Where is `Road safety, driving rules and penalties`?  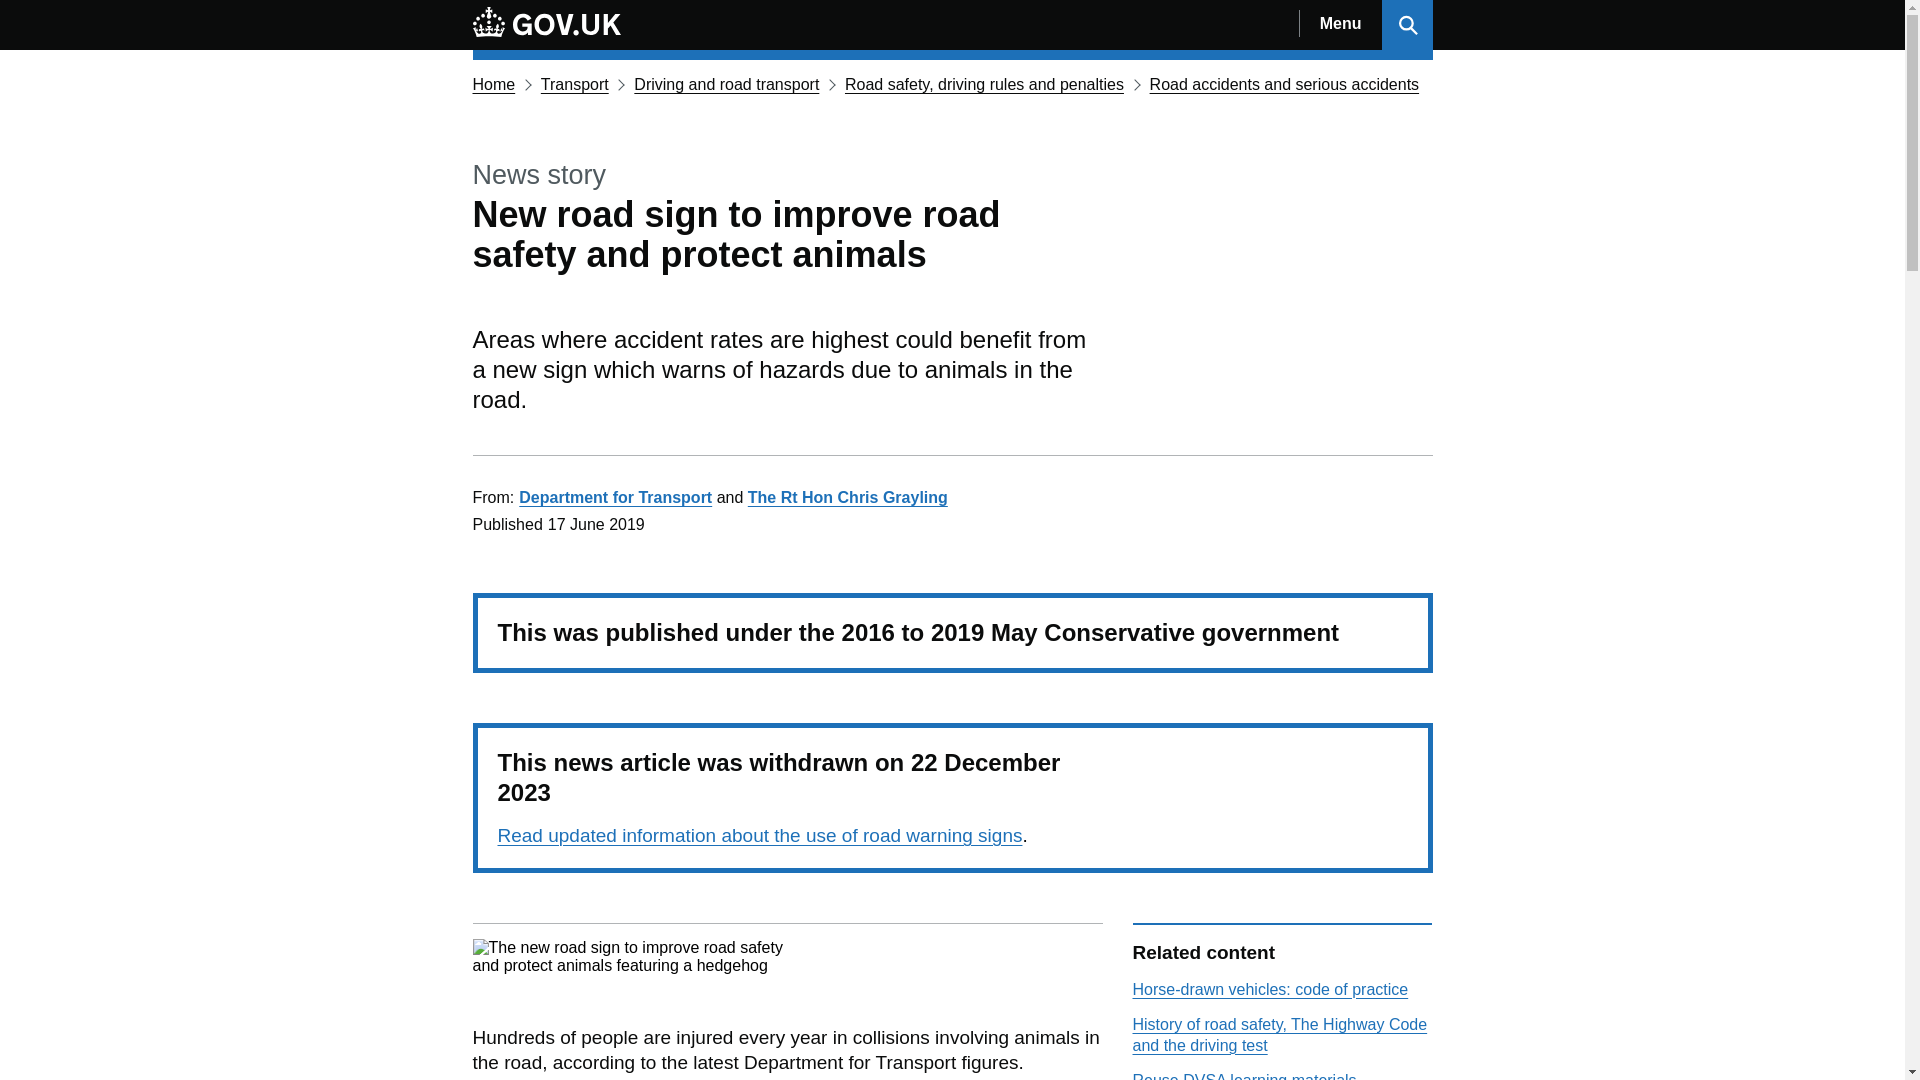
Road safety, driving rules and penalties is located at coordinates (984, 84).